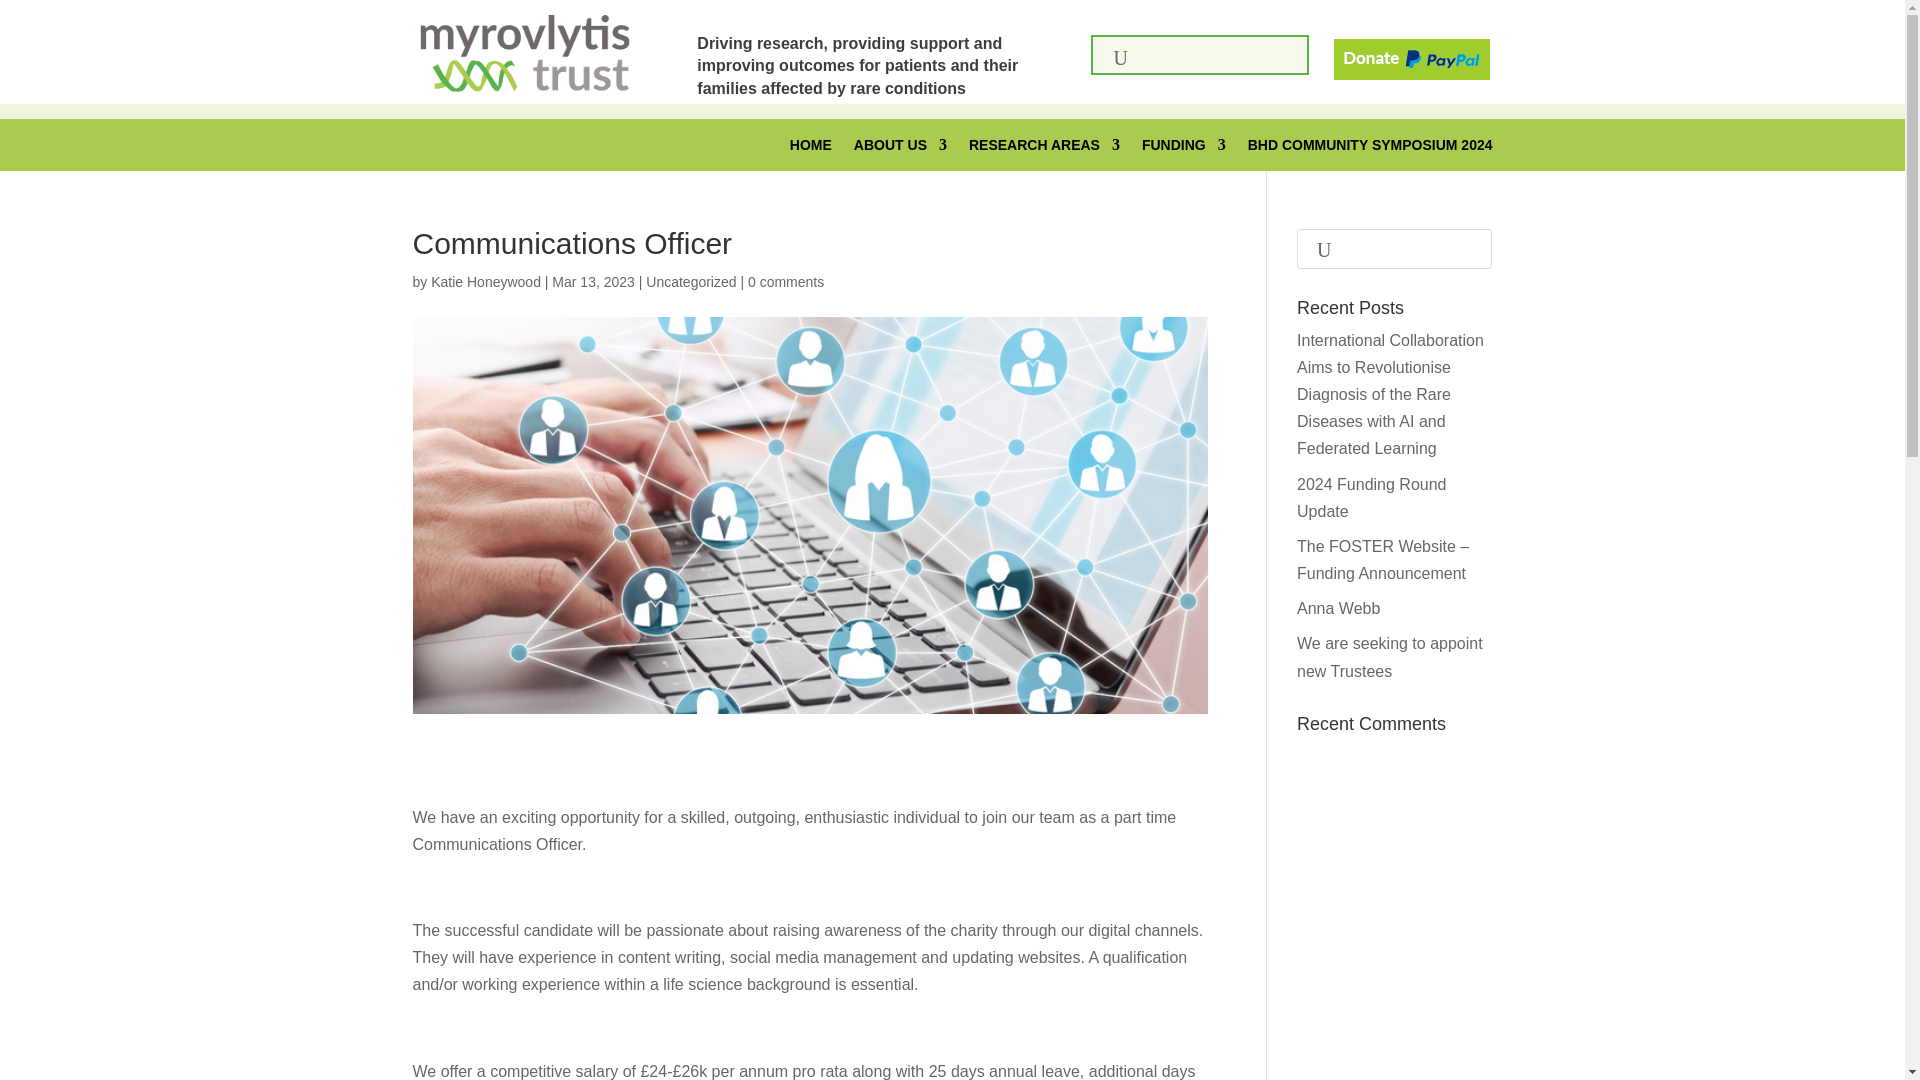 The height and width of the screenshot is (1080, 1920). I want to click on RESEARCH AREAS, so click(1044, 148).